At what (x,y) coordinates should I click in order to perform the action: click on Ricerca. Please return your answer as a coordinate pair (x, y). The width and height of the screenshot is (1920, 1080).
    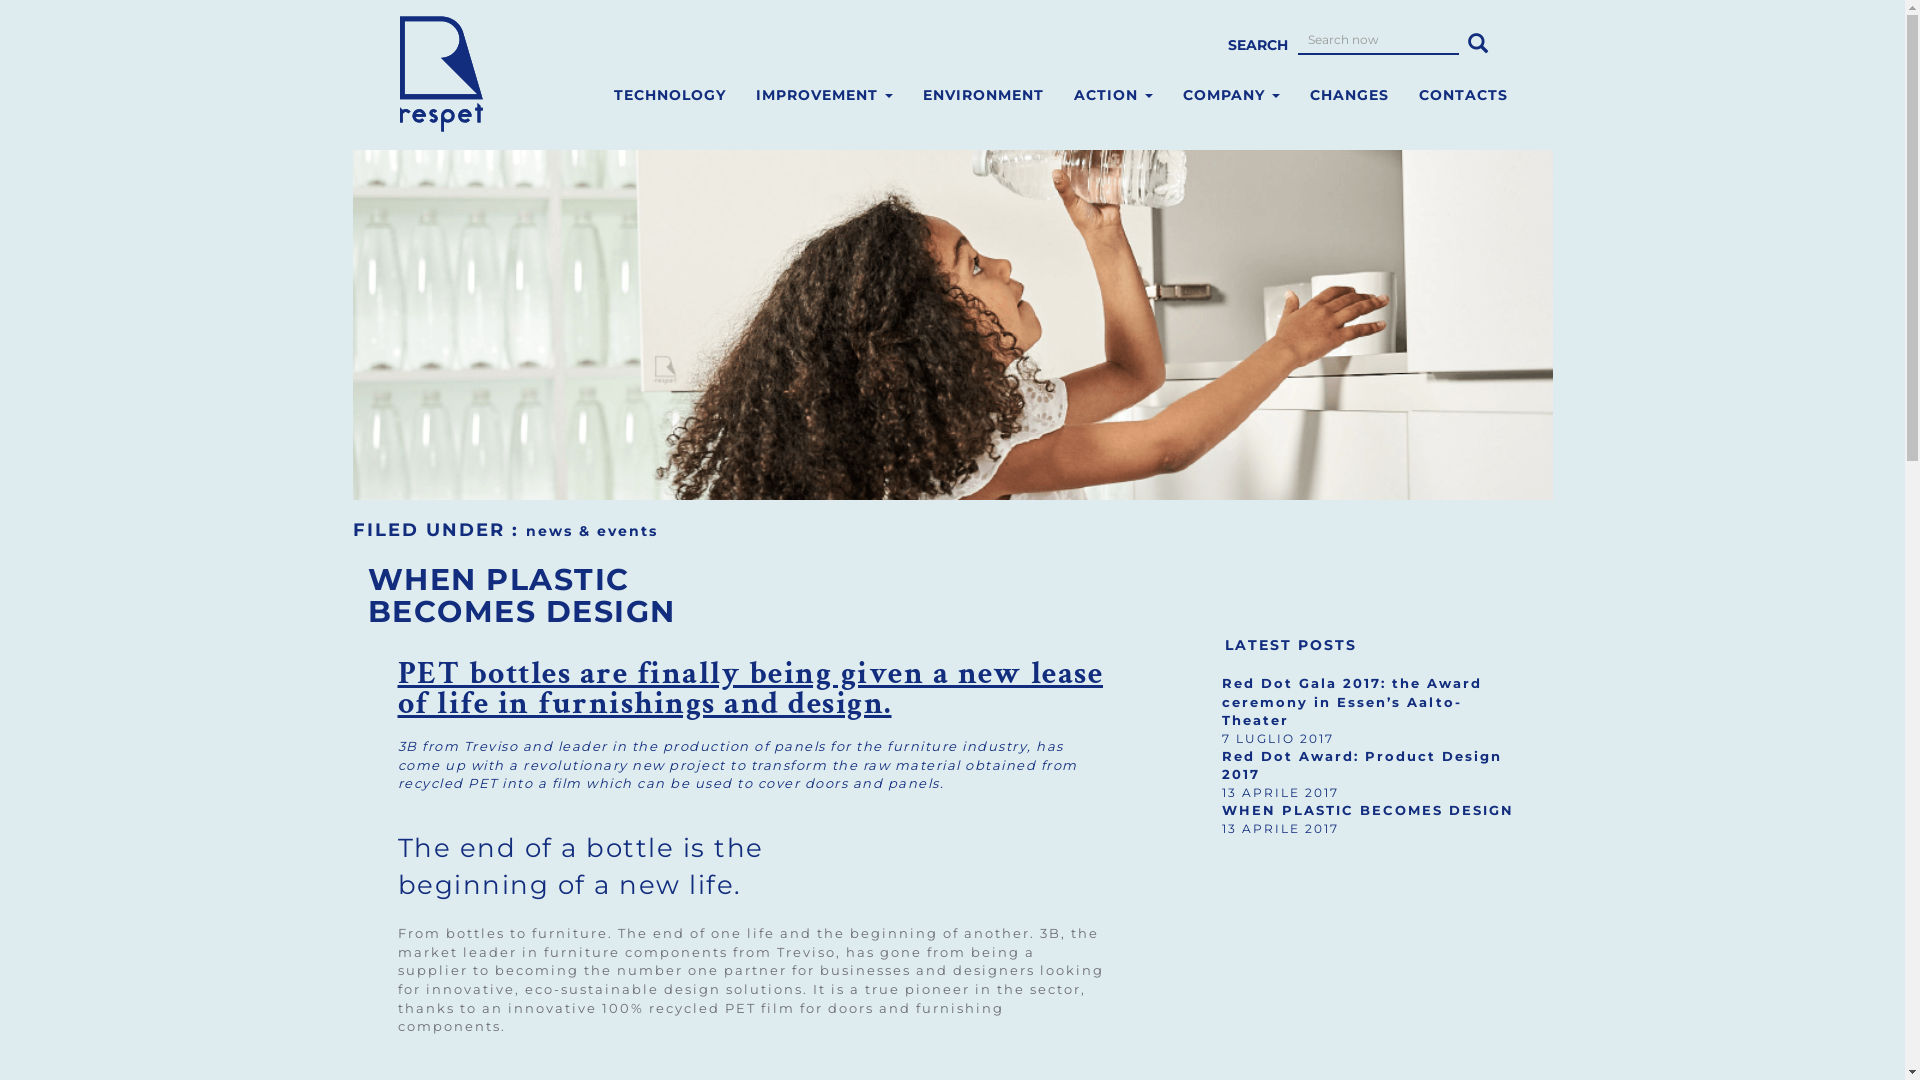
    Looking at the image, I should click on (1478, 40).